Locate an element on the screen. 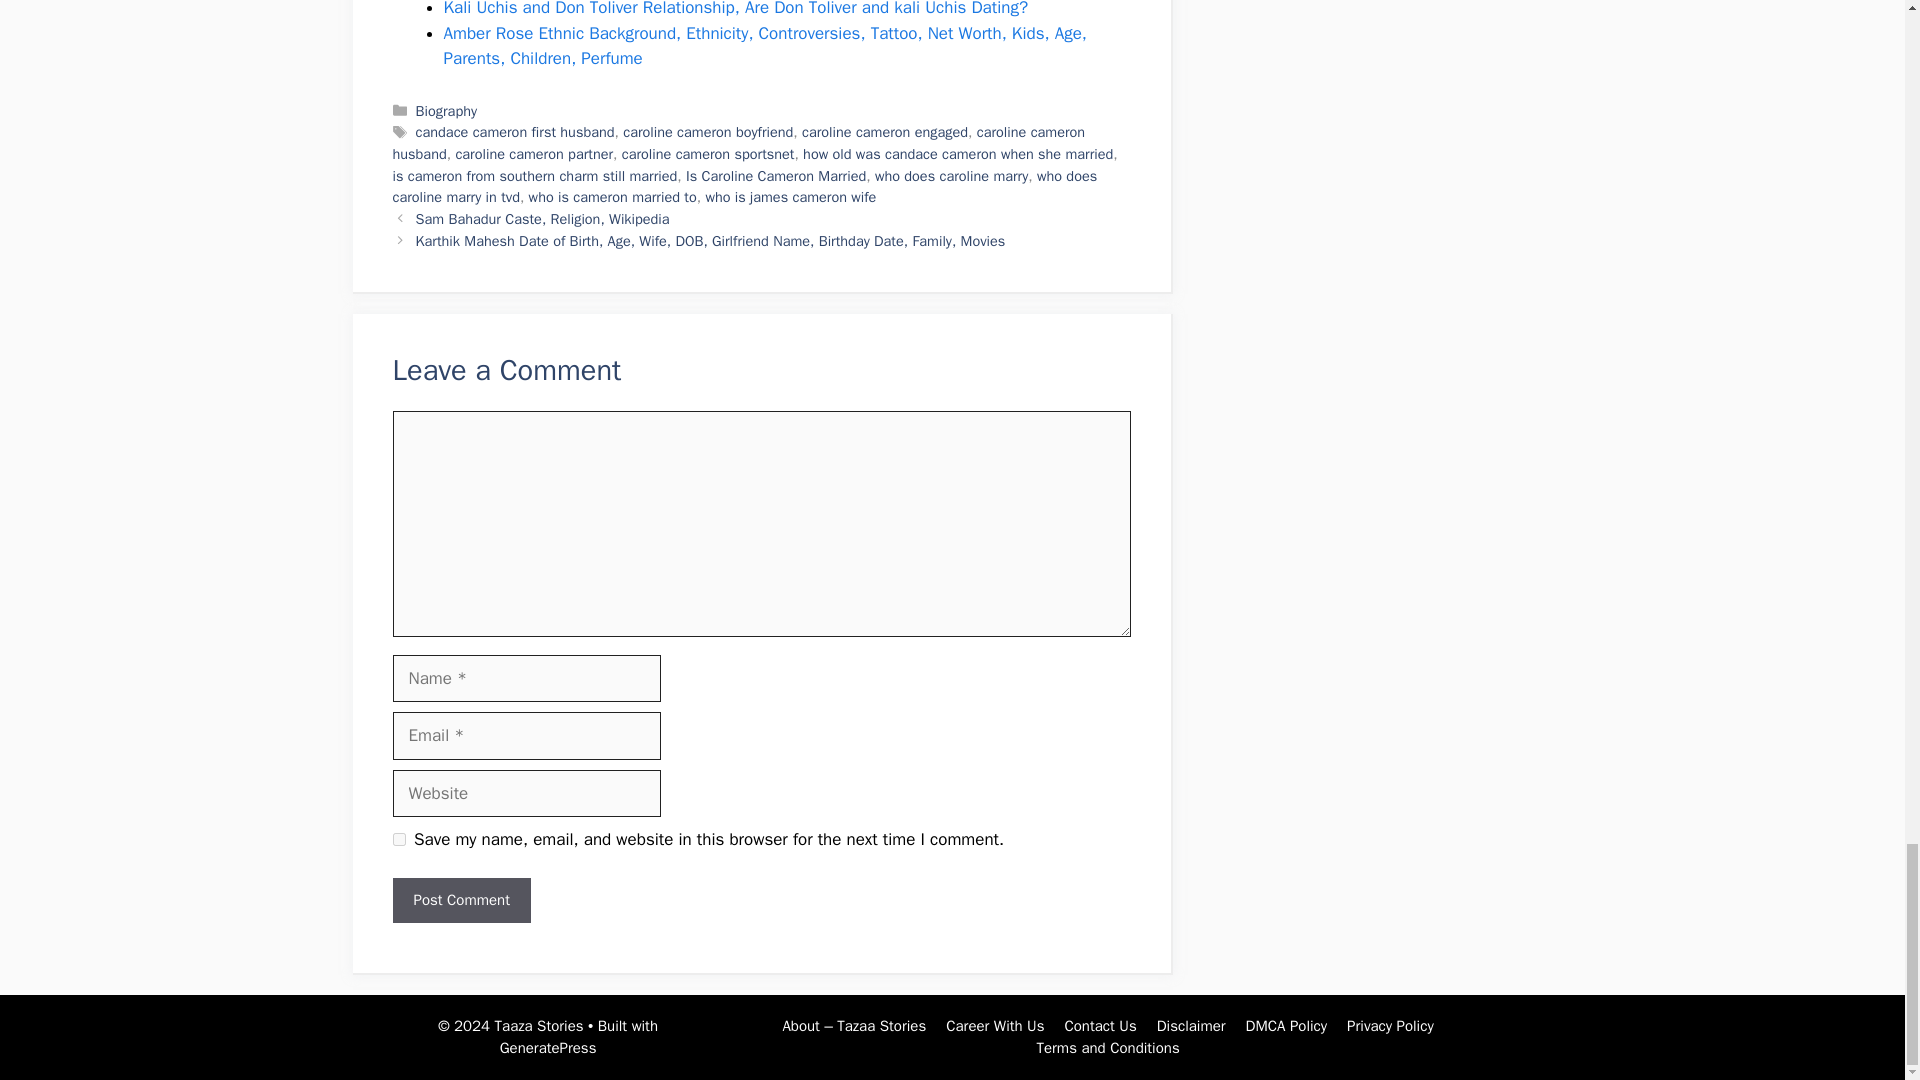 This screenshot has width=1920, height=1080. Biography is located at coordinates (446, 110).